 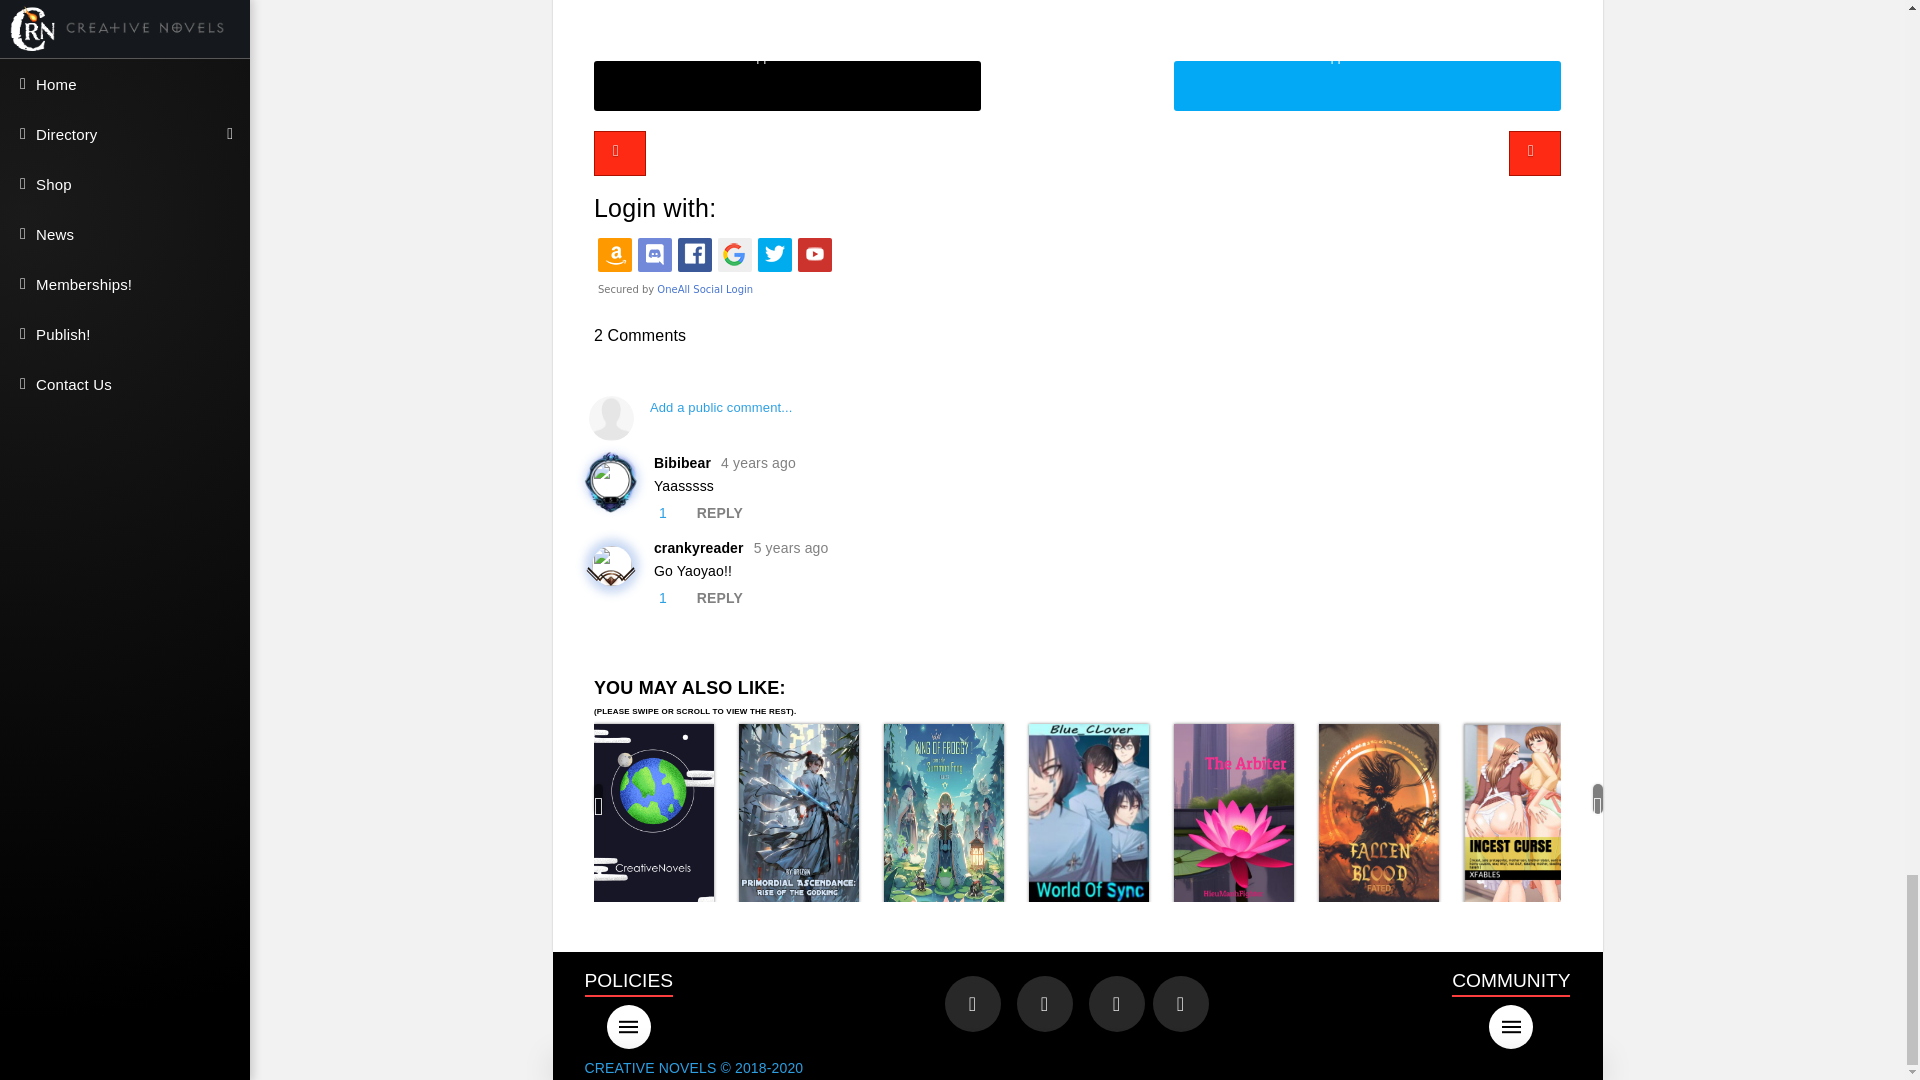 I want to click on 1REPLY, so click(x=1082, y=598).